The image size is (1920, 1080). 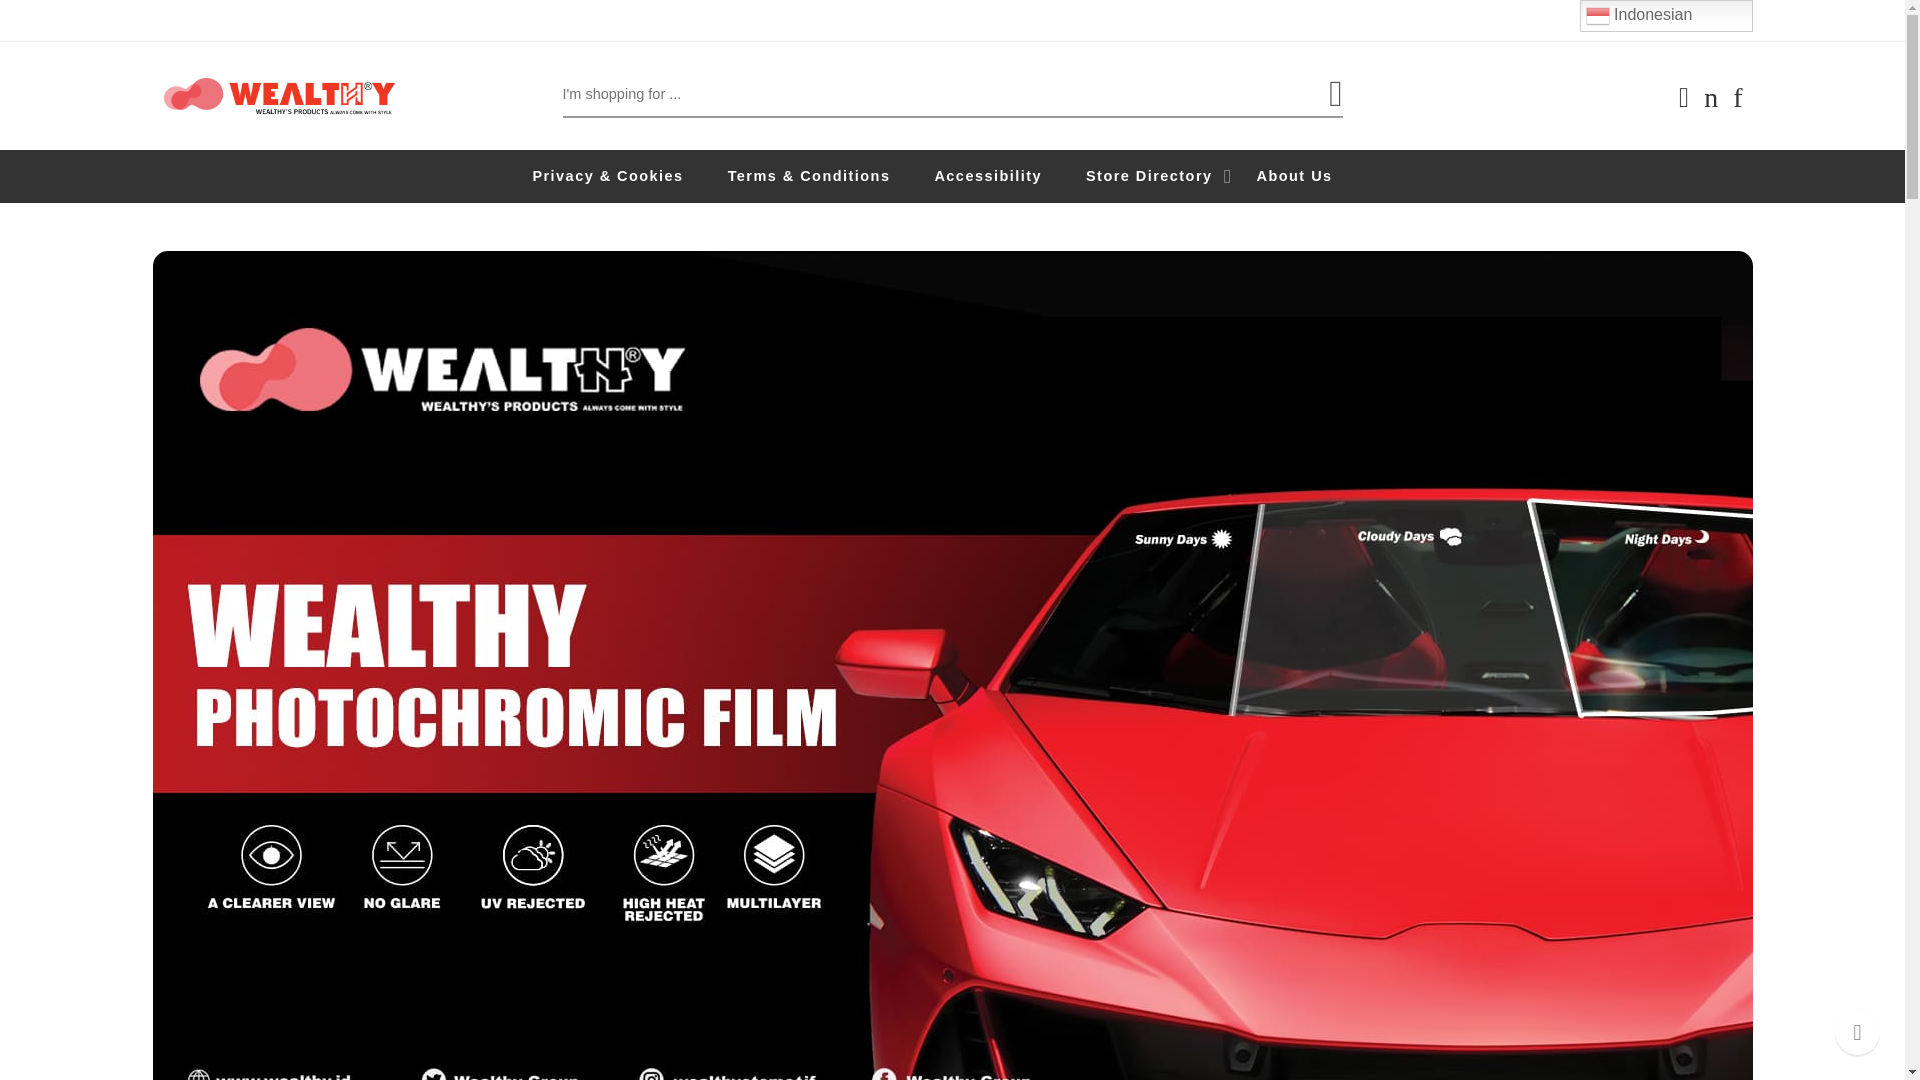 What do you see at coordinates (278, 95) in the screenshot?
I see `Wealthy - Product Otomotif Terbaik` at bounding box center [278, 95].